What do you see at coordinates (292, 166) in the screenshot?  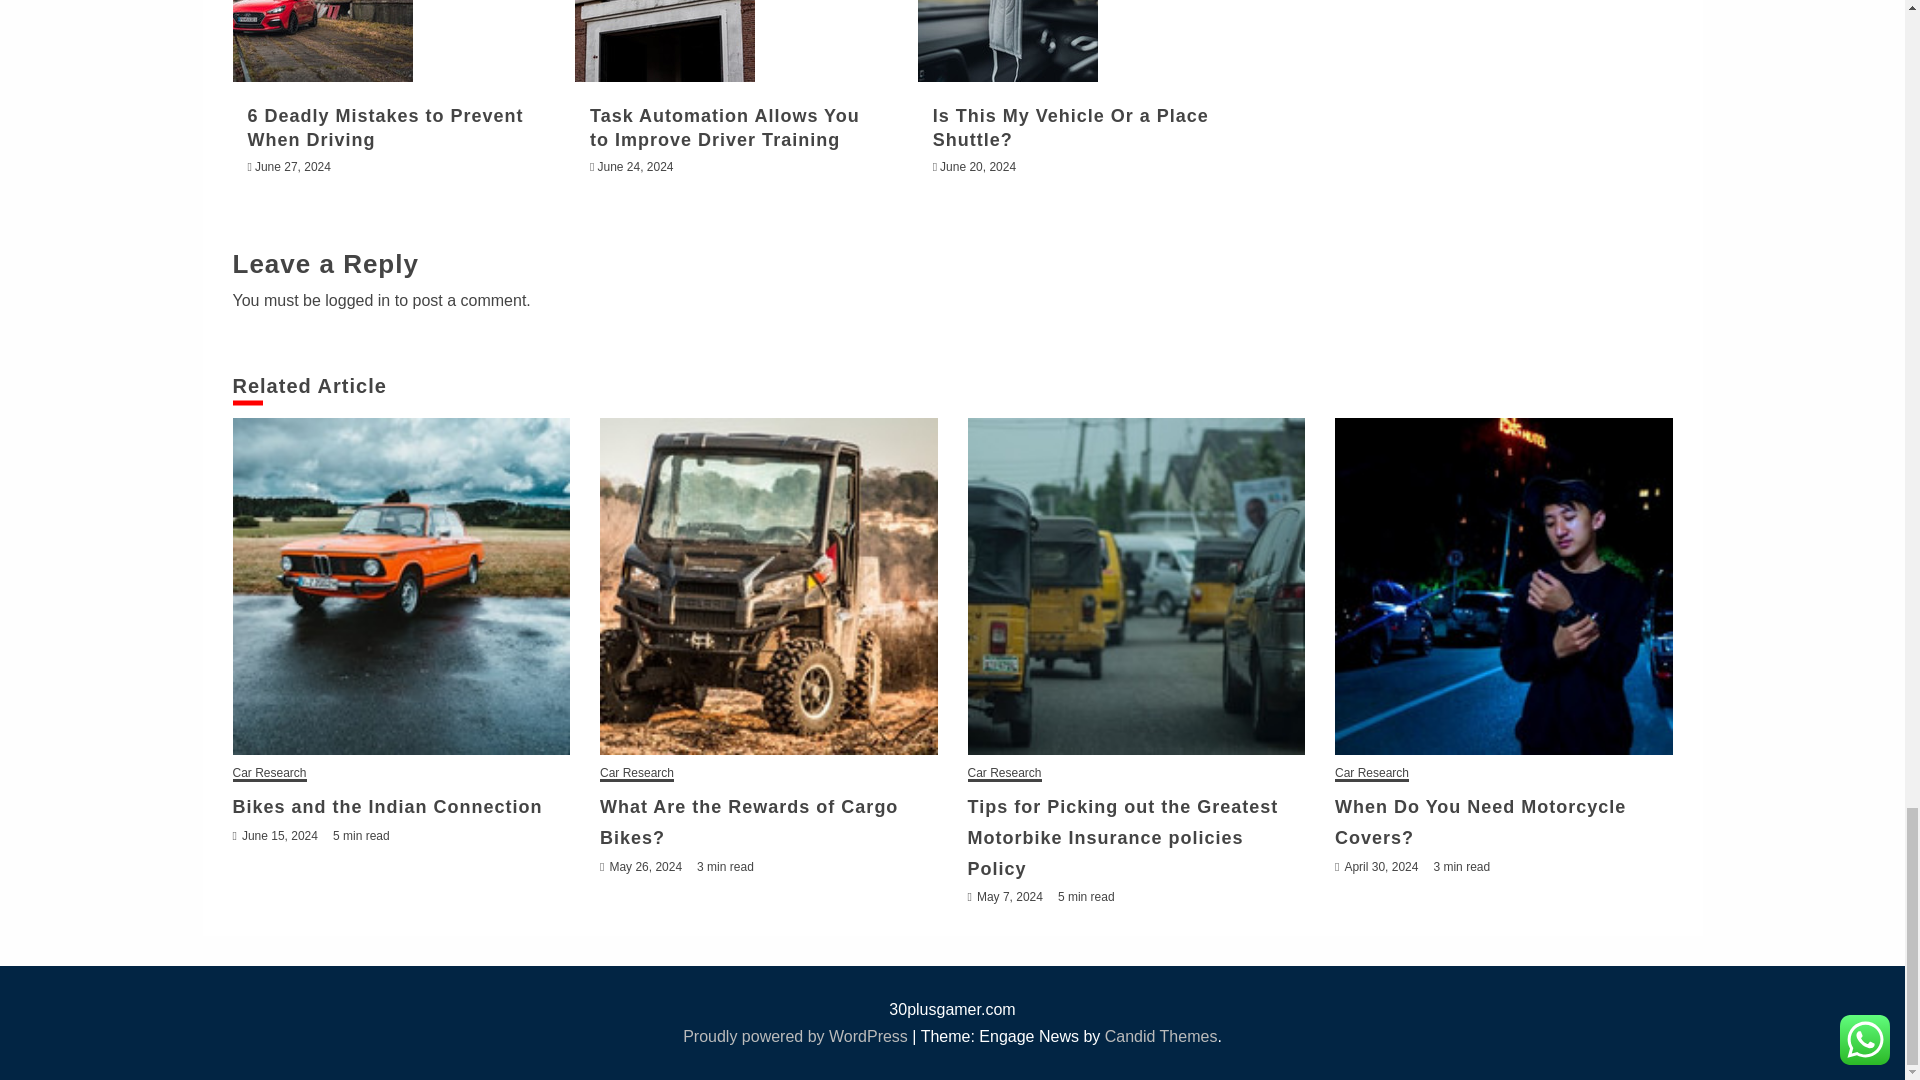 I see `June 27, 2024` at bounding box center [292, 166].